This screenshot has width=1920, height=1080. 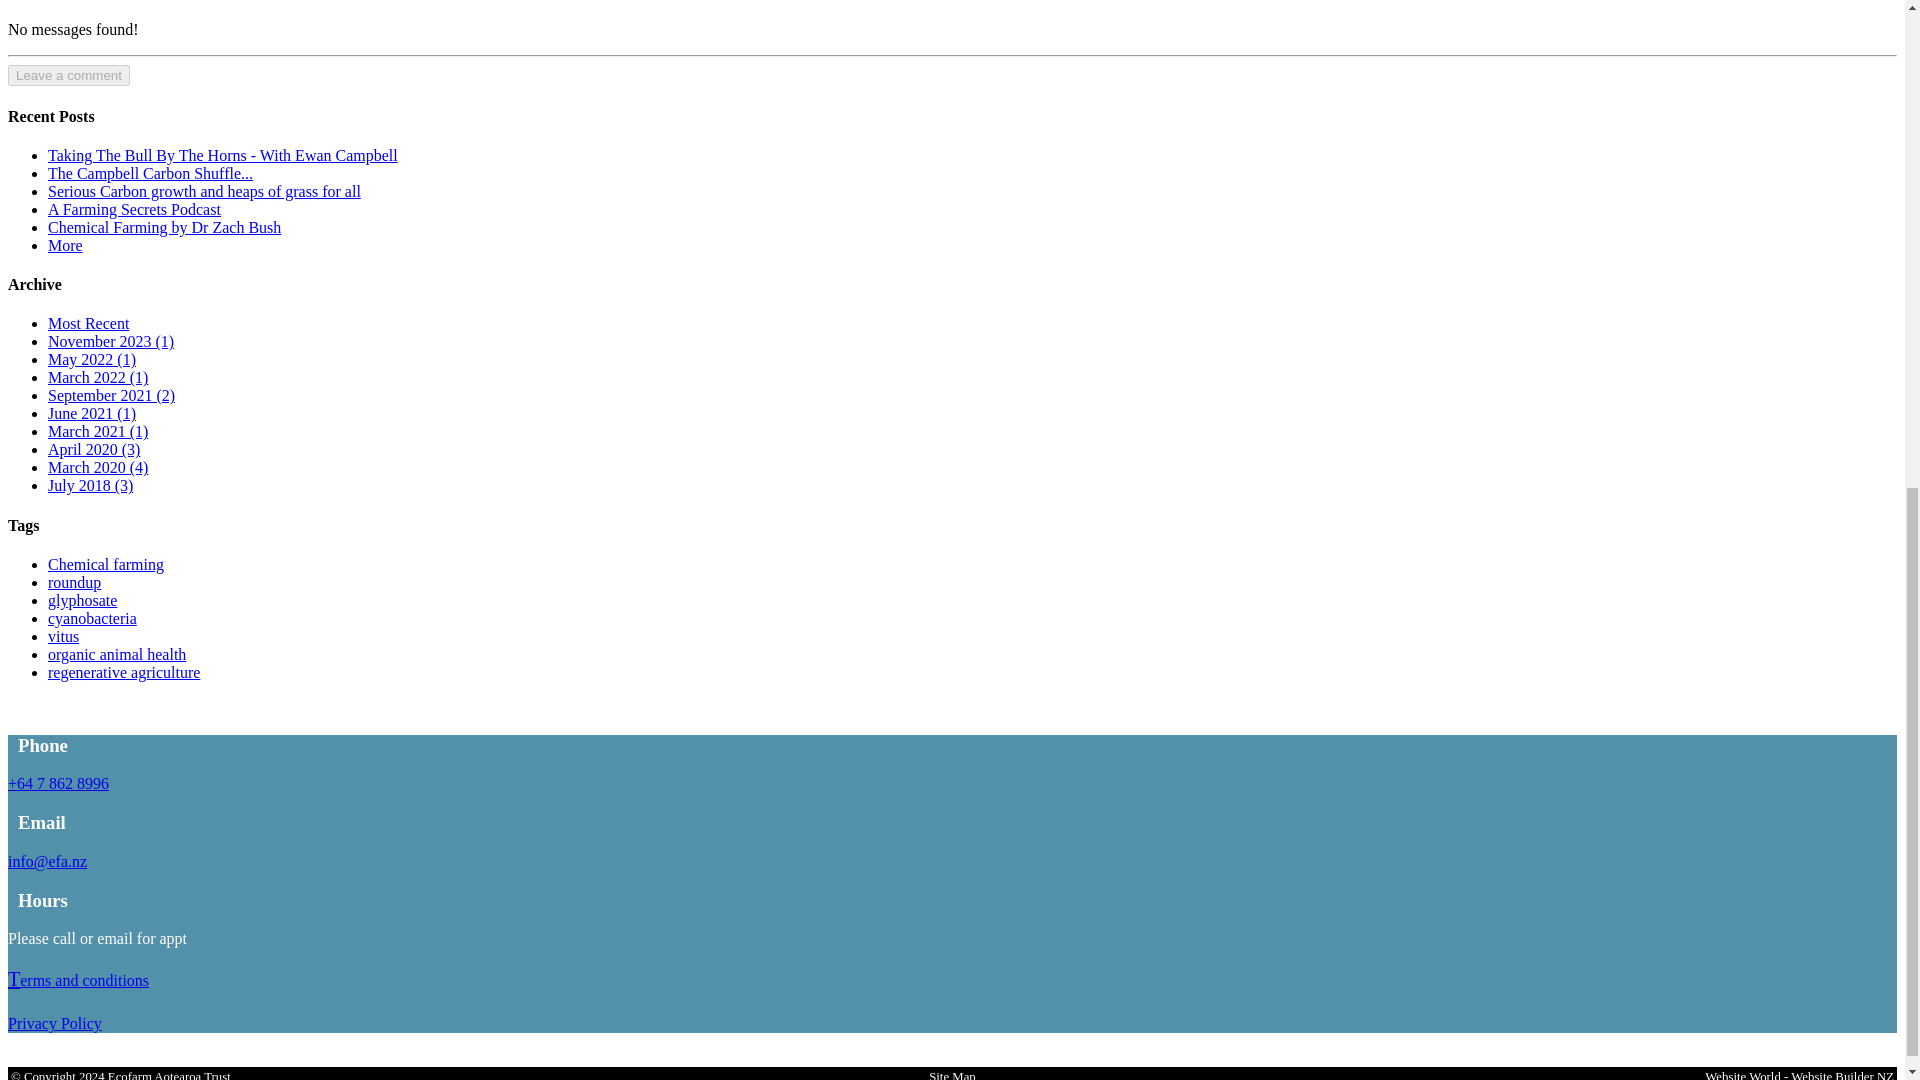 What do you see at coordinates (150, 174) in the screenshot?
I see `The Campbell Carbon Shuffle...` at bounding box center [150, 174].